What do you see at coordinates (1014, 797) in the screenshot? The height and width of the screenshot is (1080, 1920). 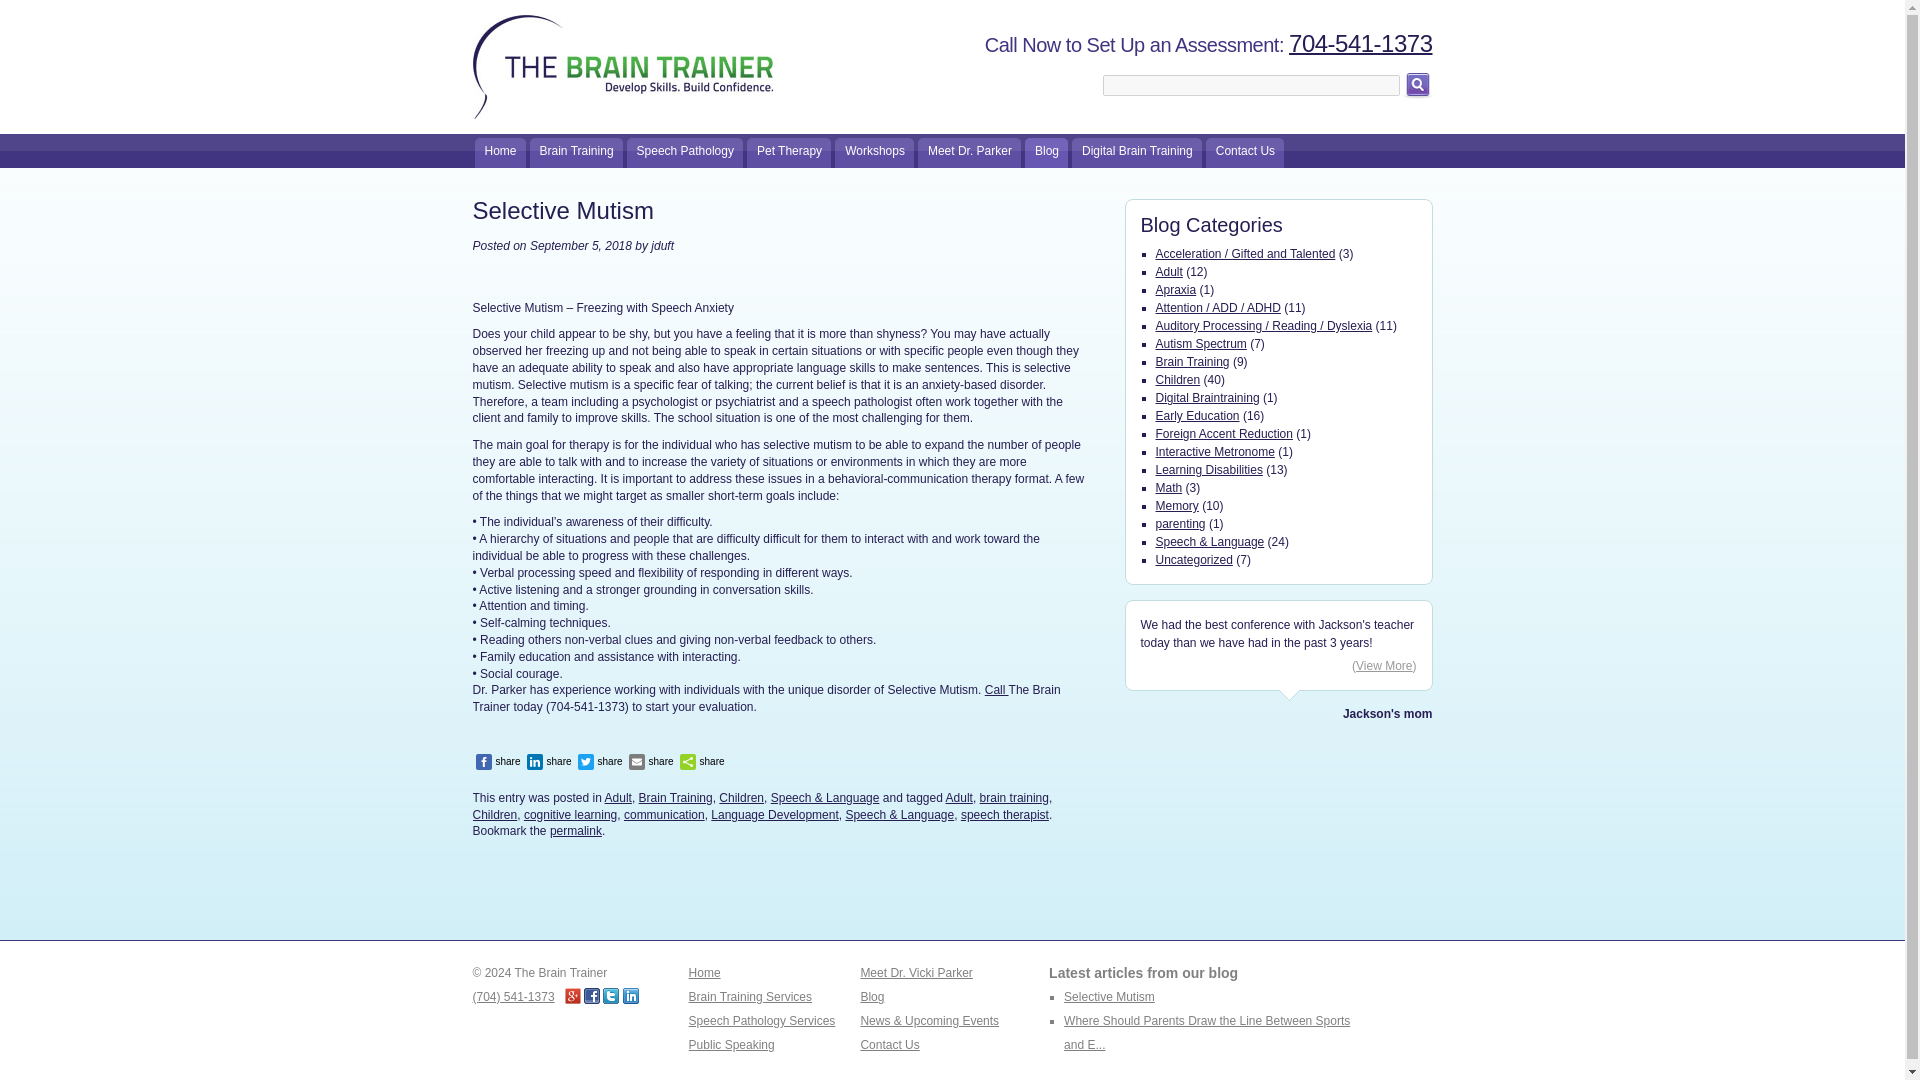 I see `brain training` at bounding box center [1014, 797].